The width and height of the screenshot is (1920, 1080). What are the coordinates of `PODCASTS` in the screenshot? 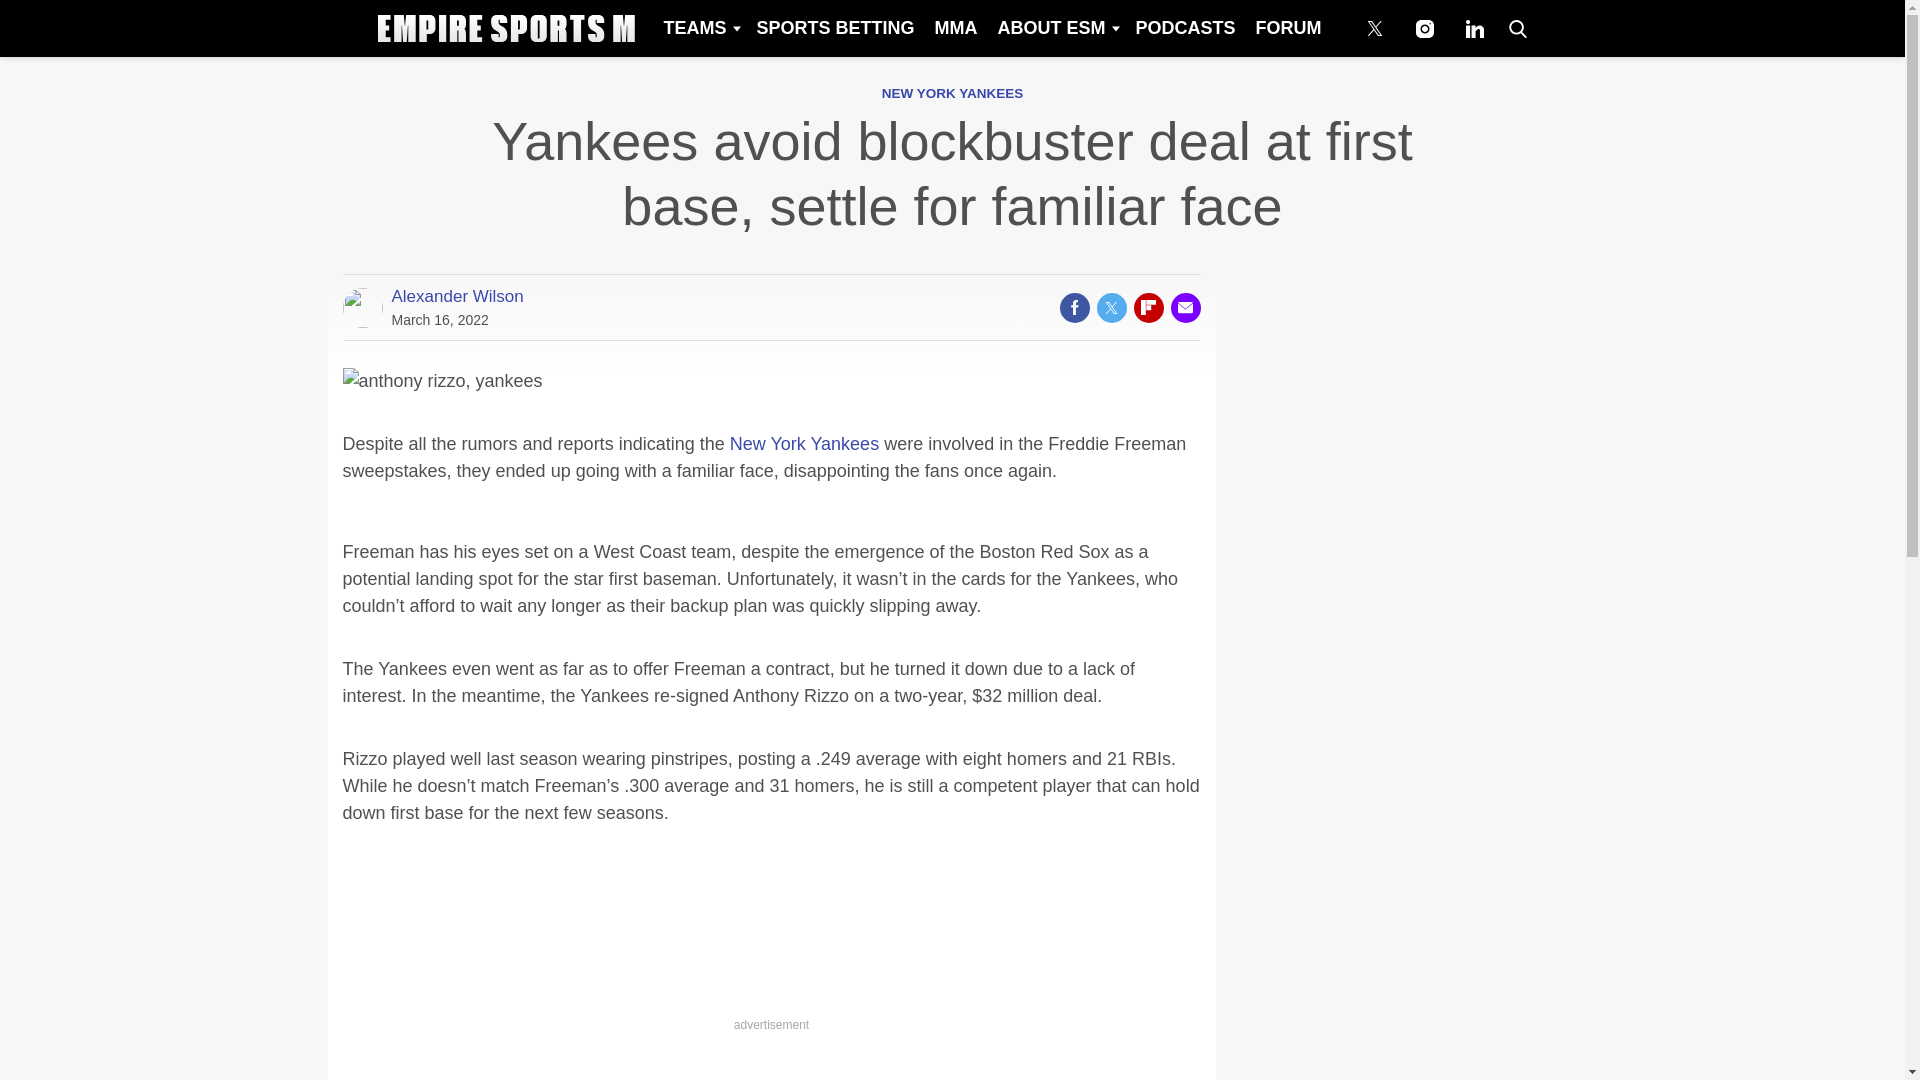 It's located at (1184, 28).